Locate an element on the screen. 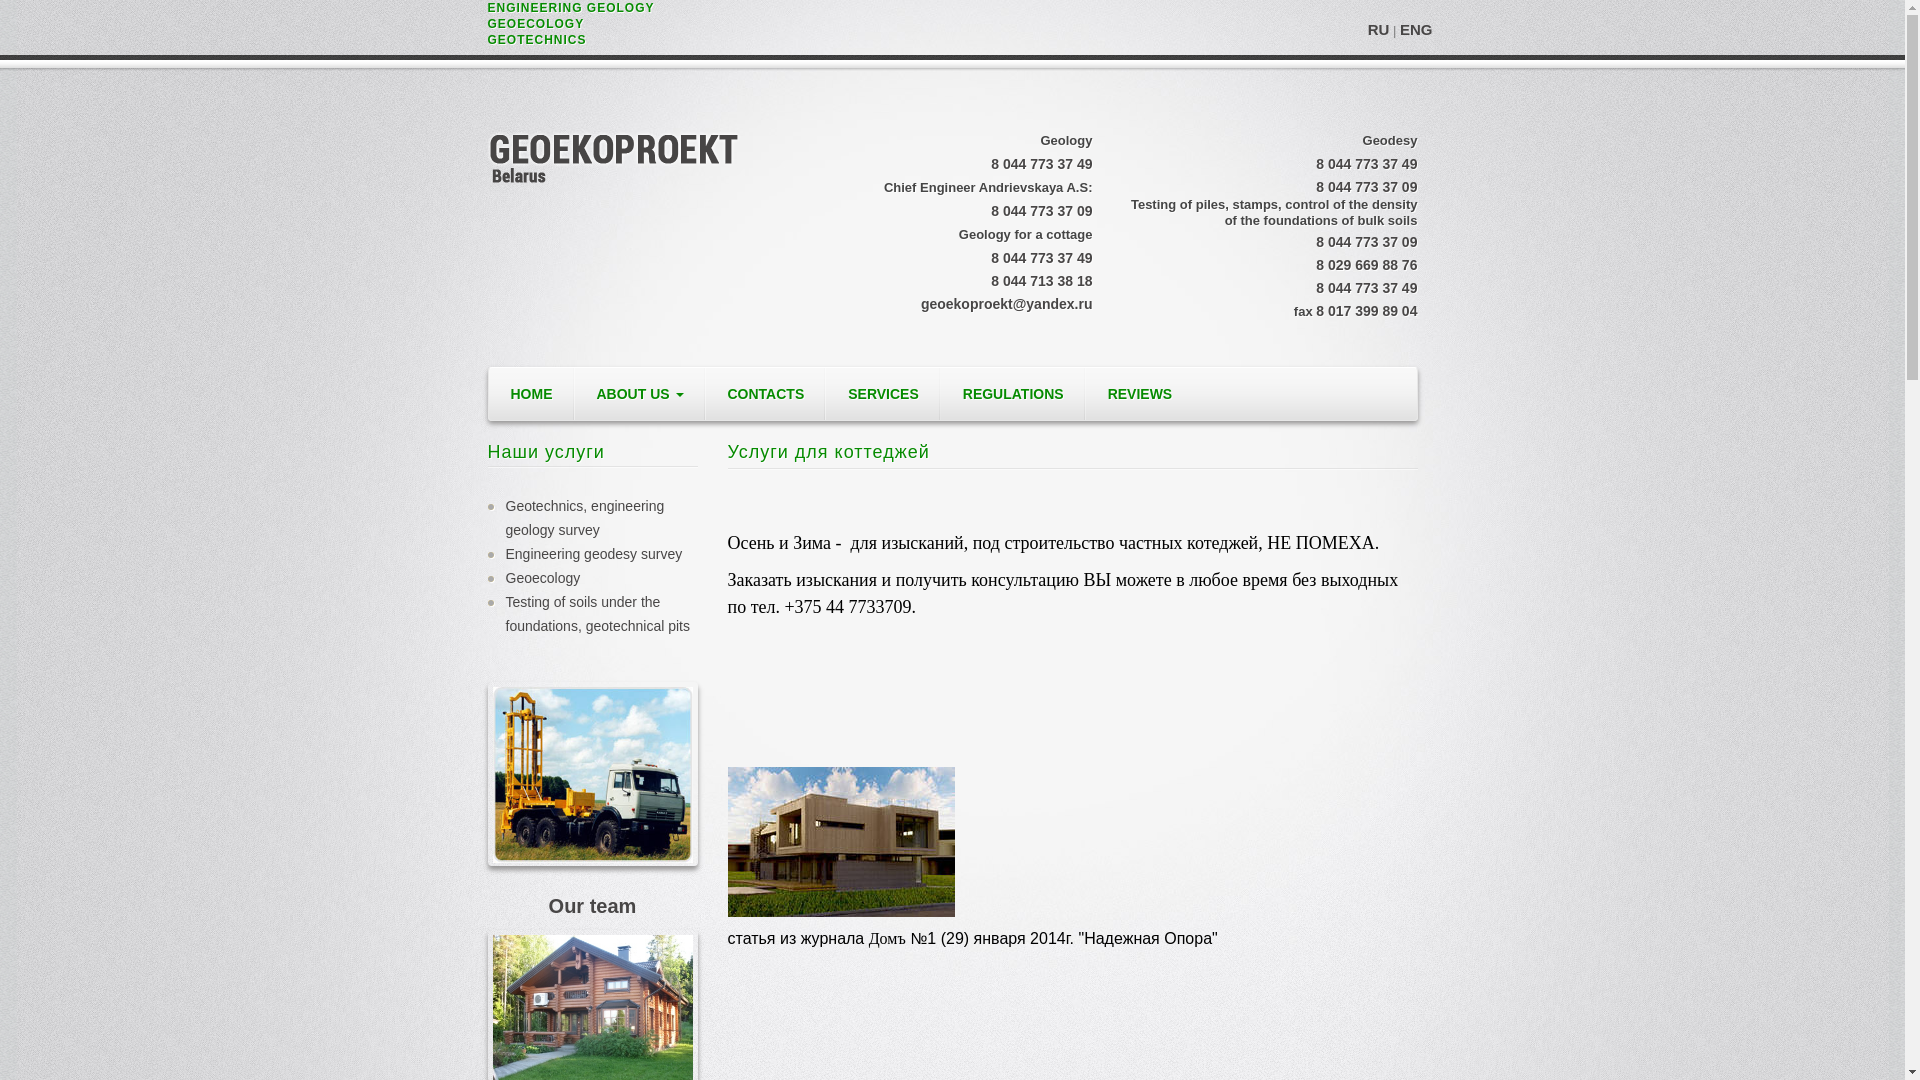 This screenshot has height=1080, width=1920. ENG is located at coordinates (1416, 30).